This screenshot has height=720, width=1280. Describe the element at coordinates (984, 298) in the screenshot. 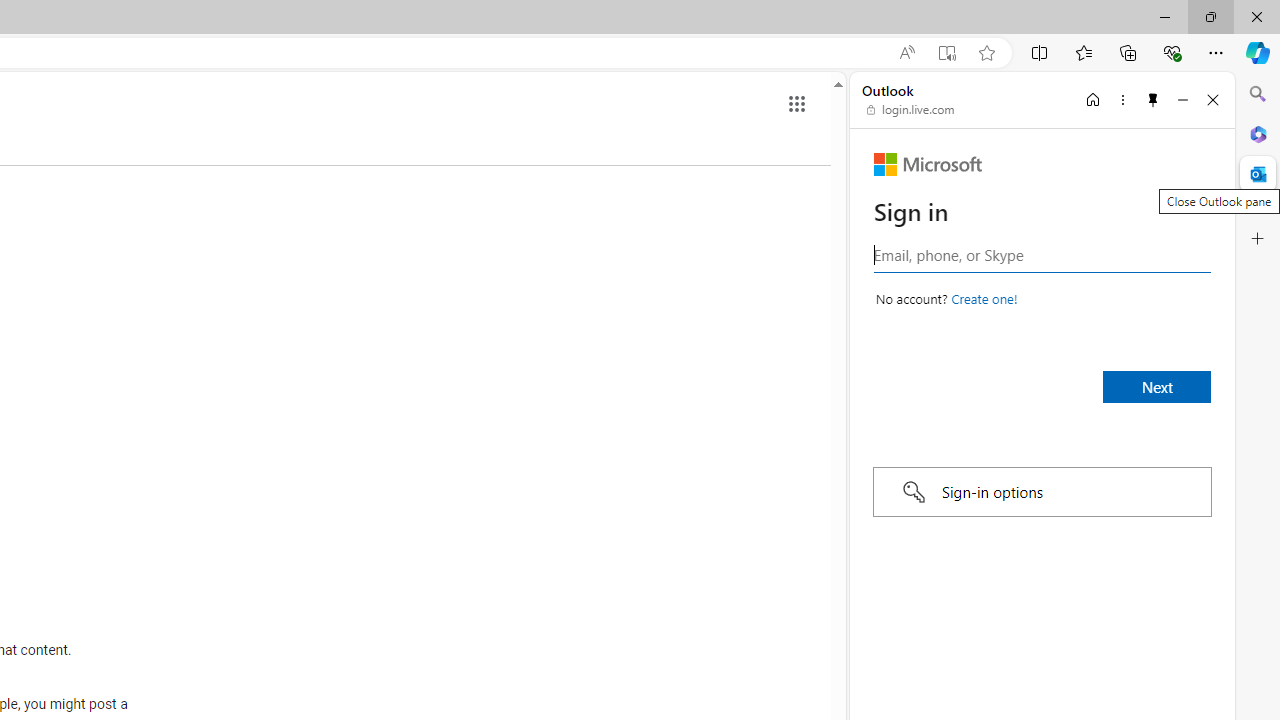

I see `Create a Microsoft account` at that location.